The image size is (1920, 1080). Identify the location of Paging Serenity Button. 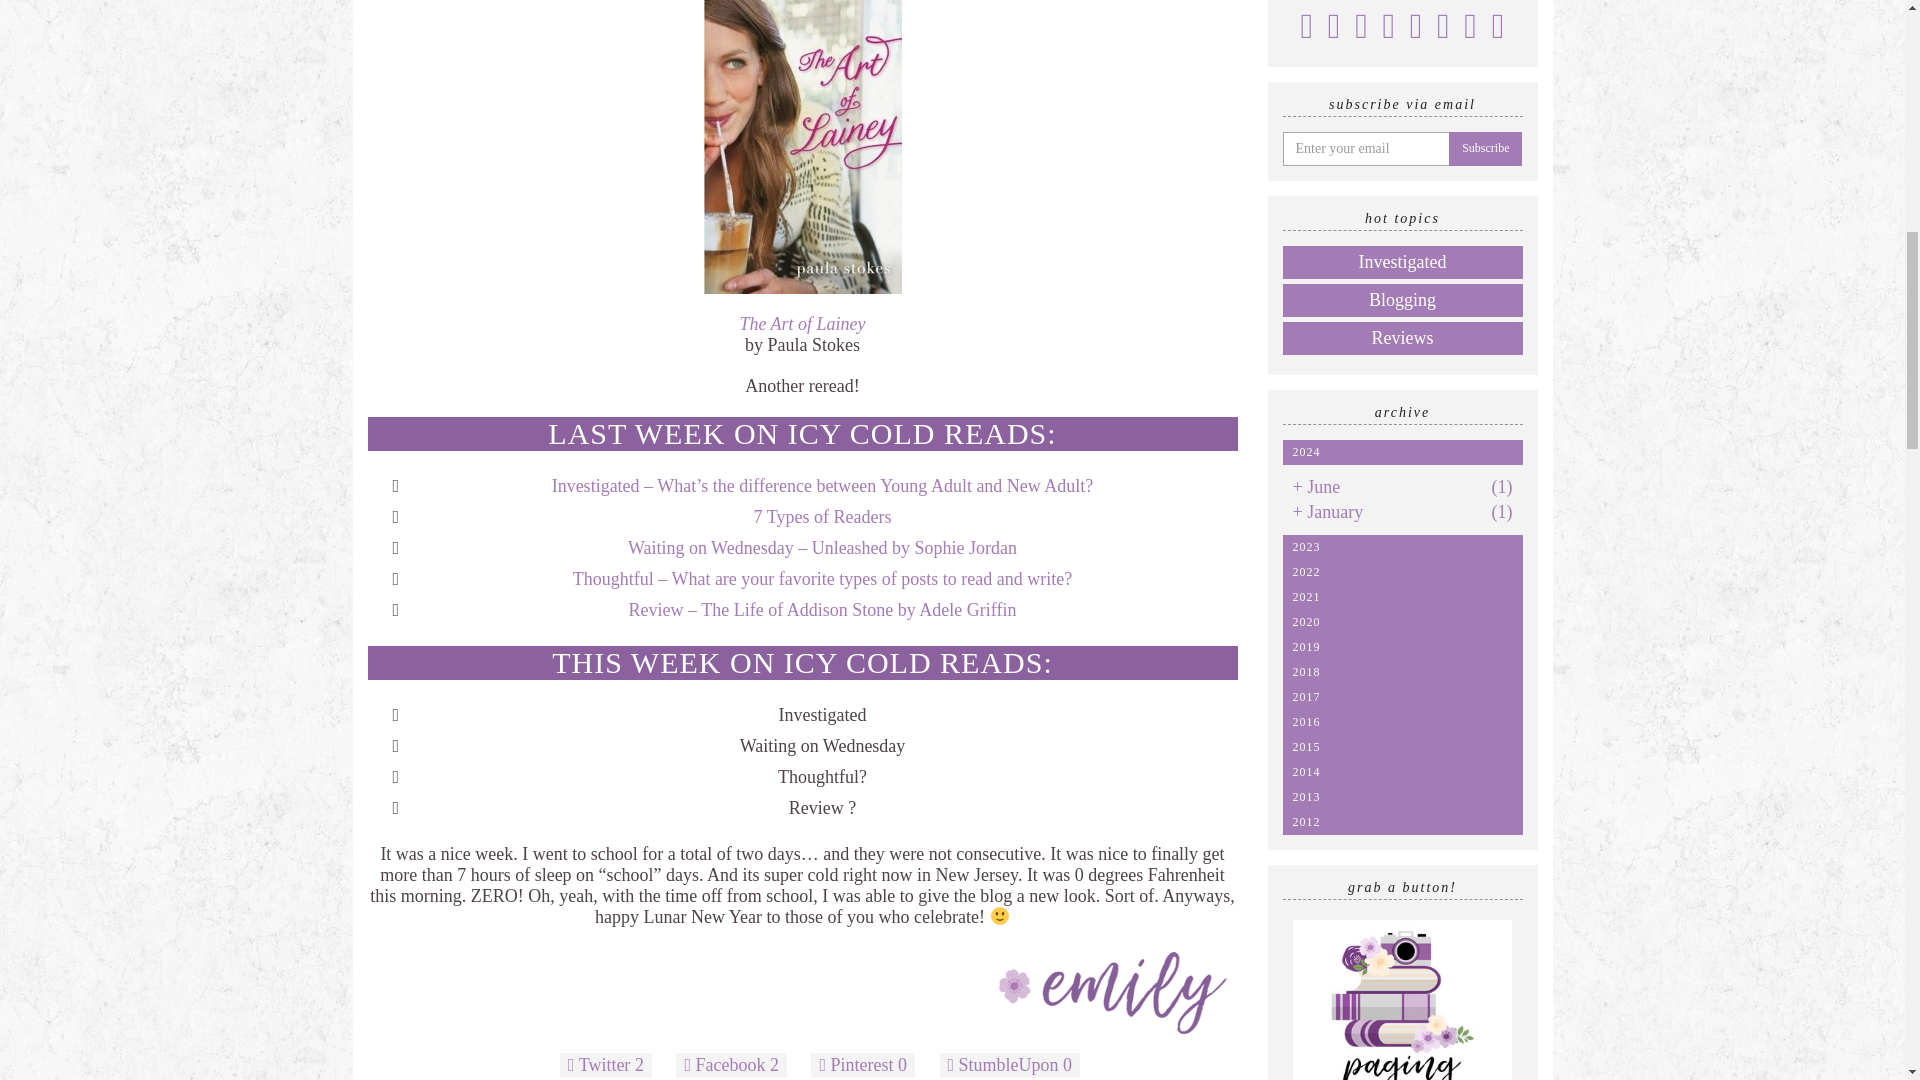
(1402, 1000).